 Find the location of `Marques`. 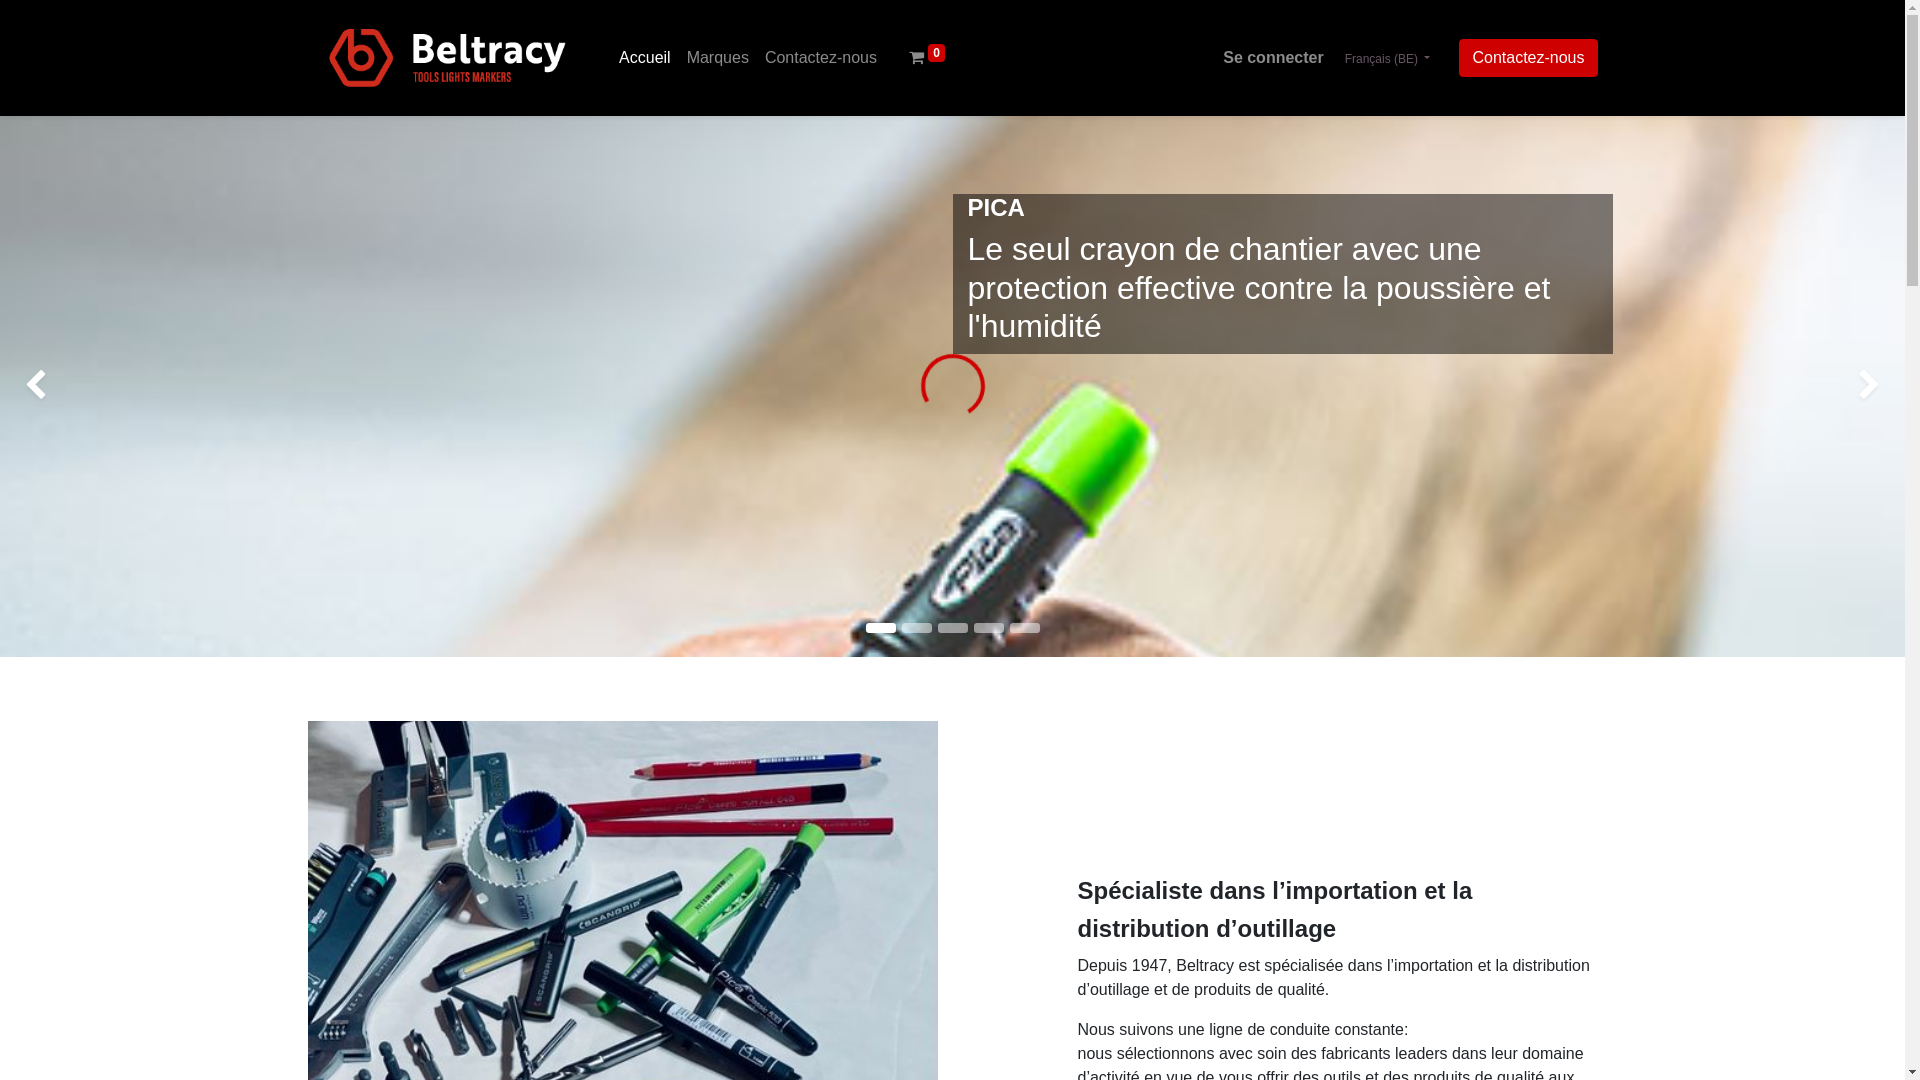

Marques is located at coordinates (718, 58).